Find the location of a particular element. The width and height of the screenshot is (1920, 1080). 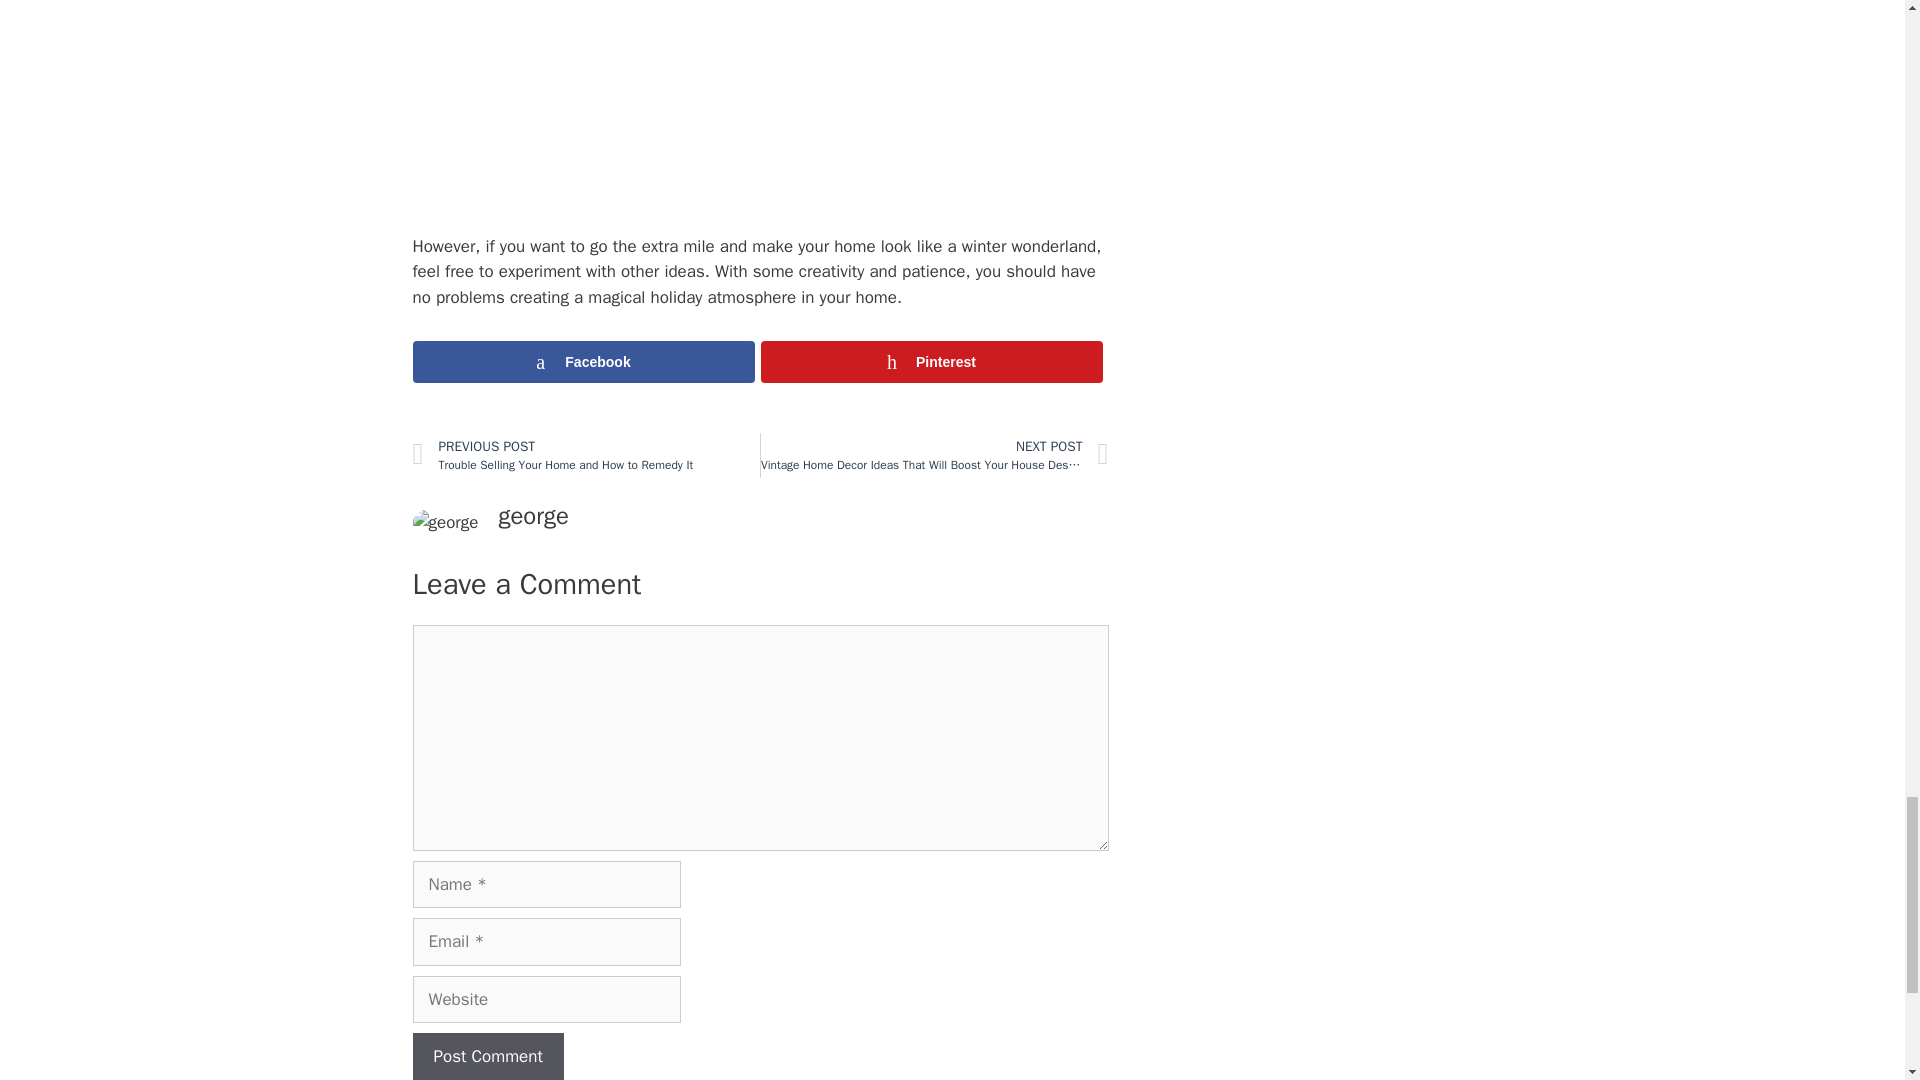

Post Comment is located at coordinates (487, 1056).